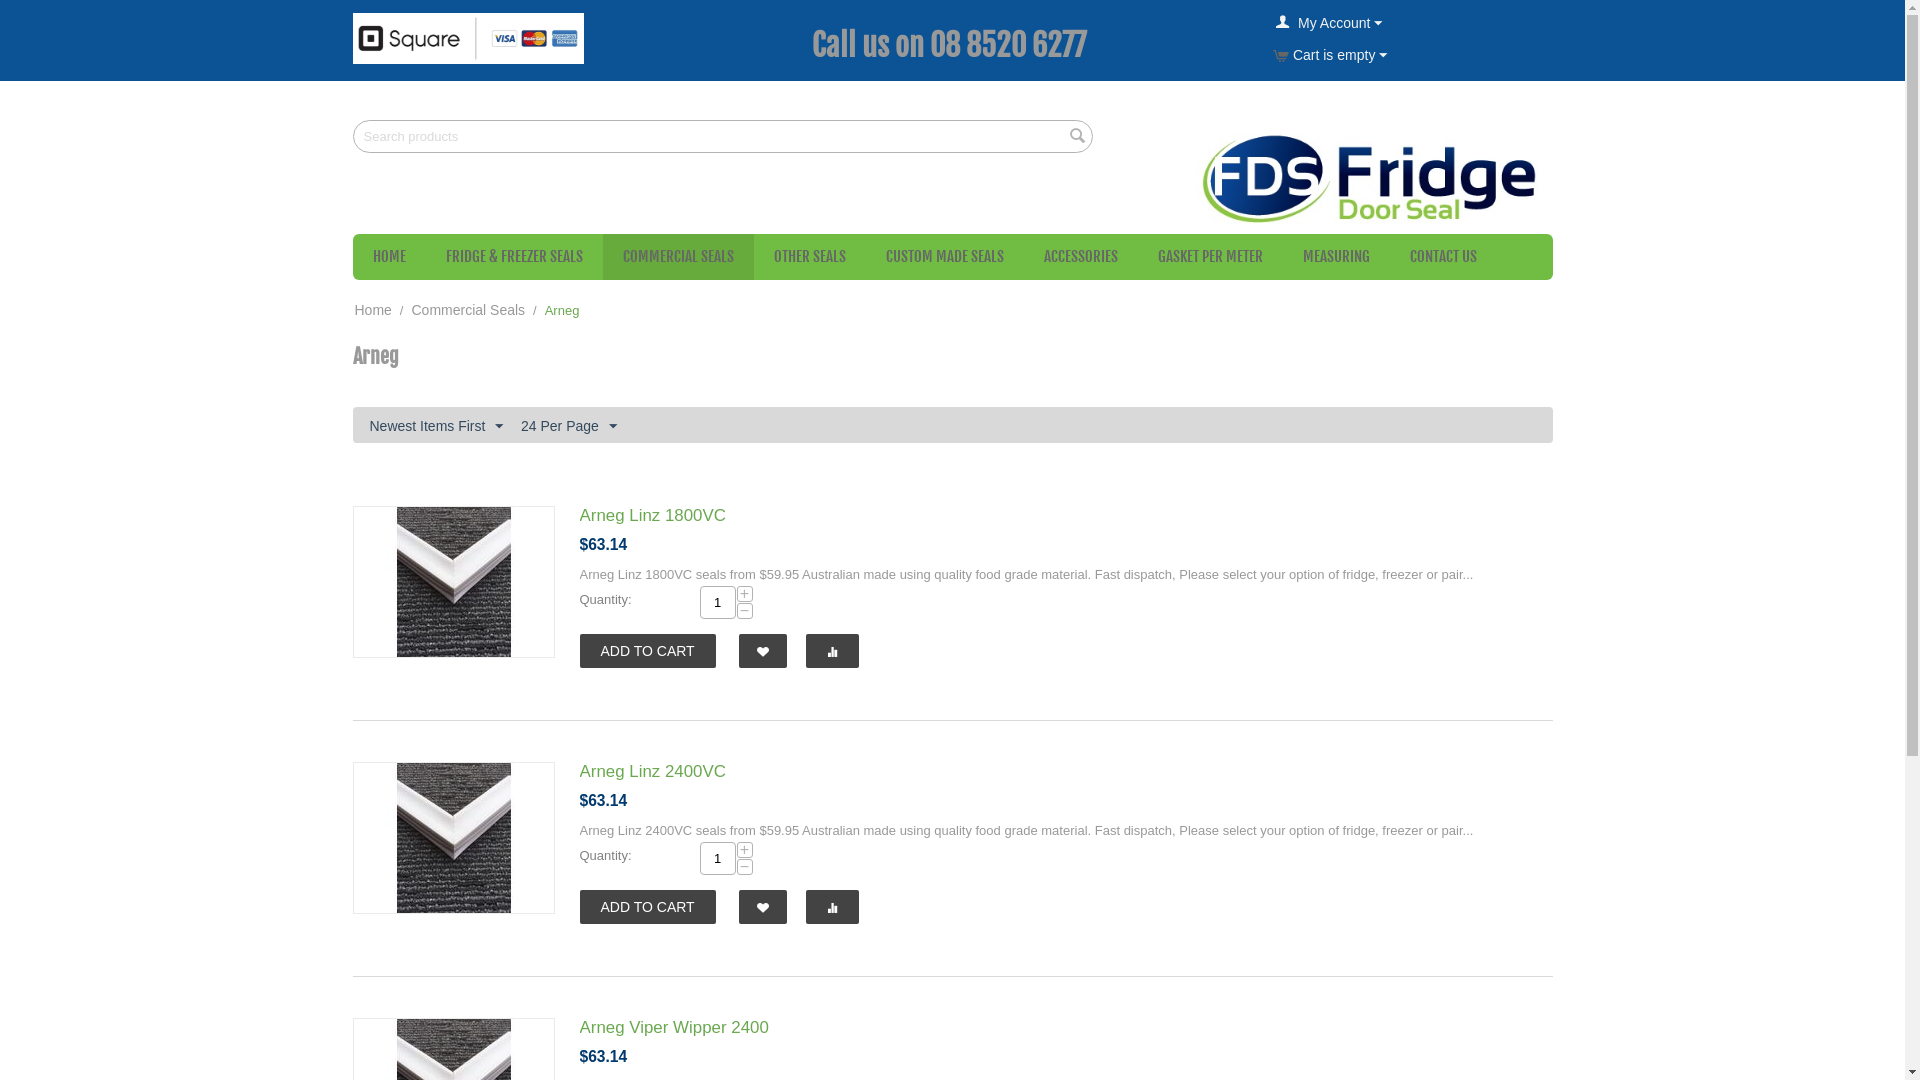 The image size is (1920, 1080). Describe the element at coordinates (648, 907) in the screenshot. I see `ADD TO CART` at that location.